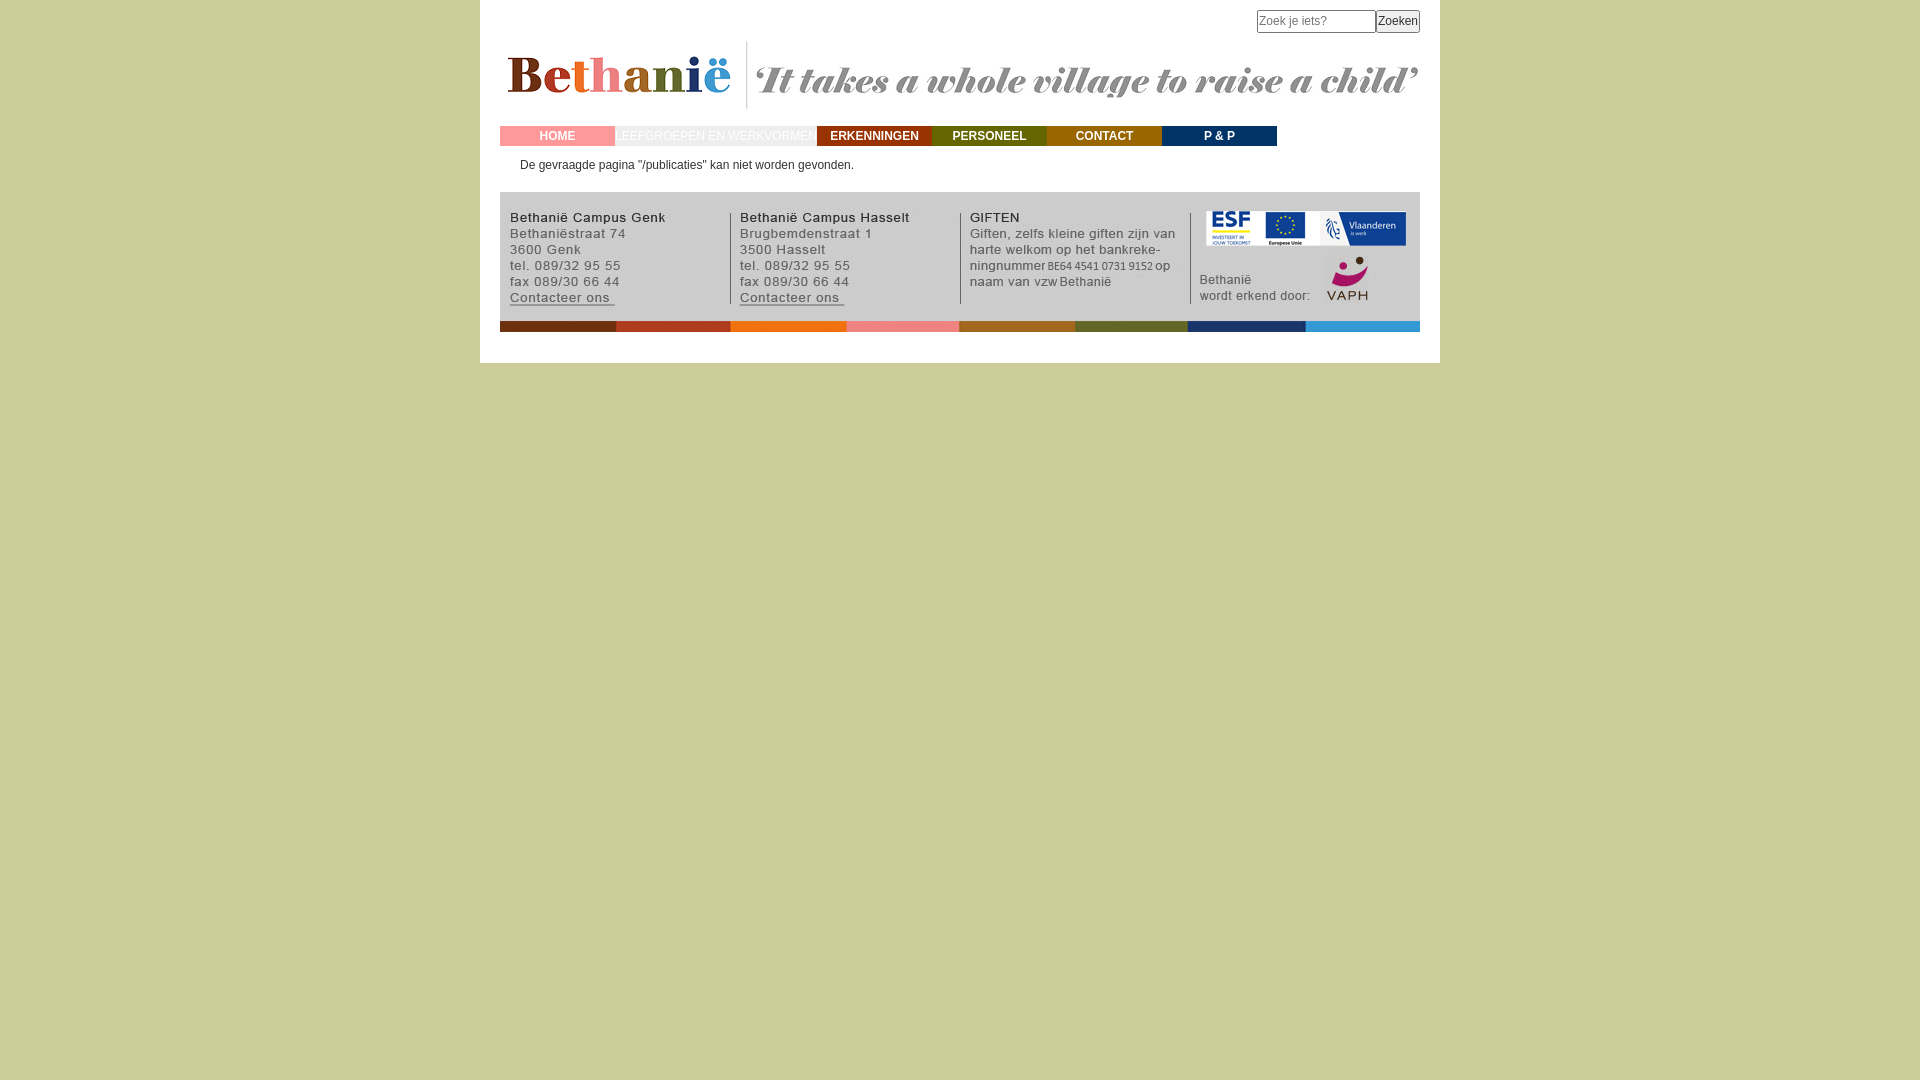  I want to click on HOME, so click(558, 136).